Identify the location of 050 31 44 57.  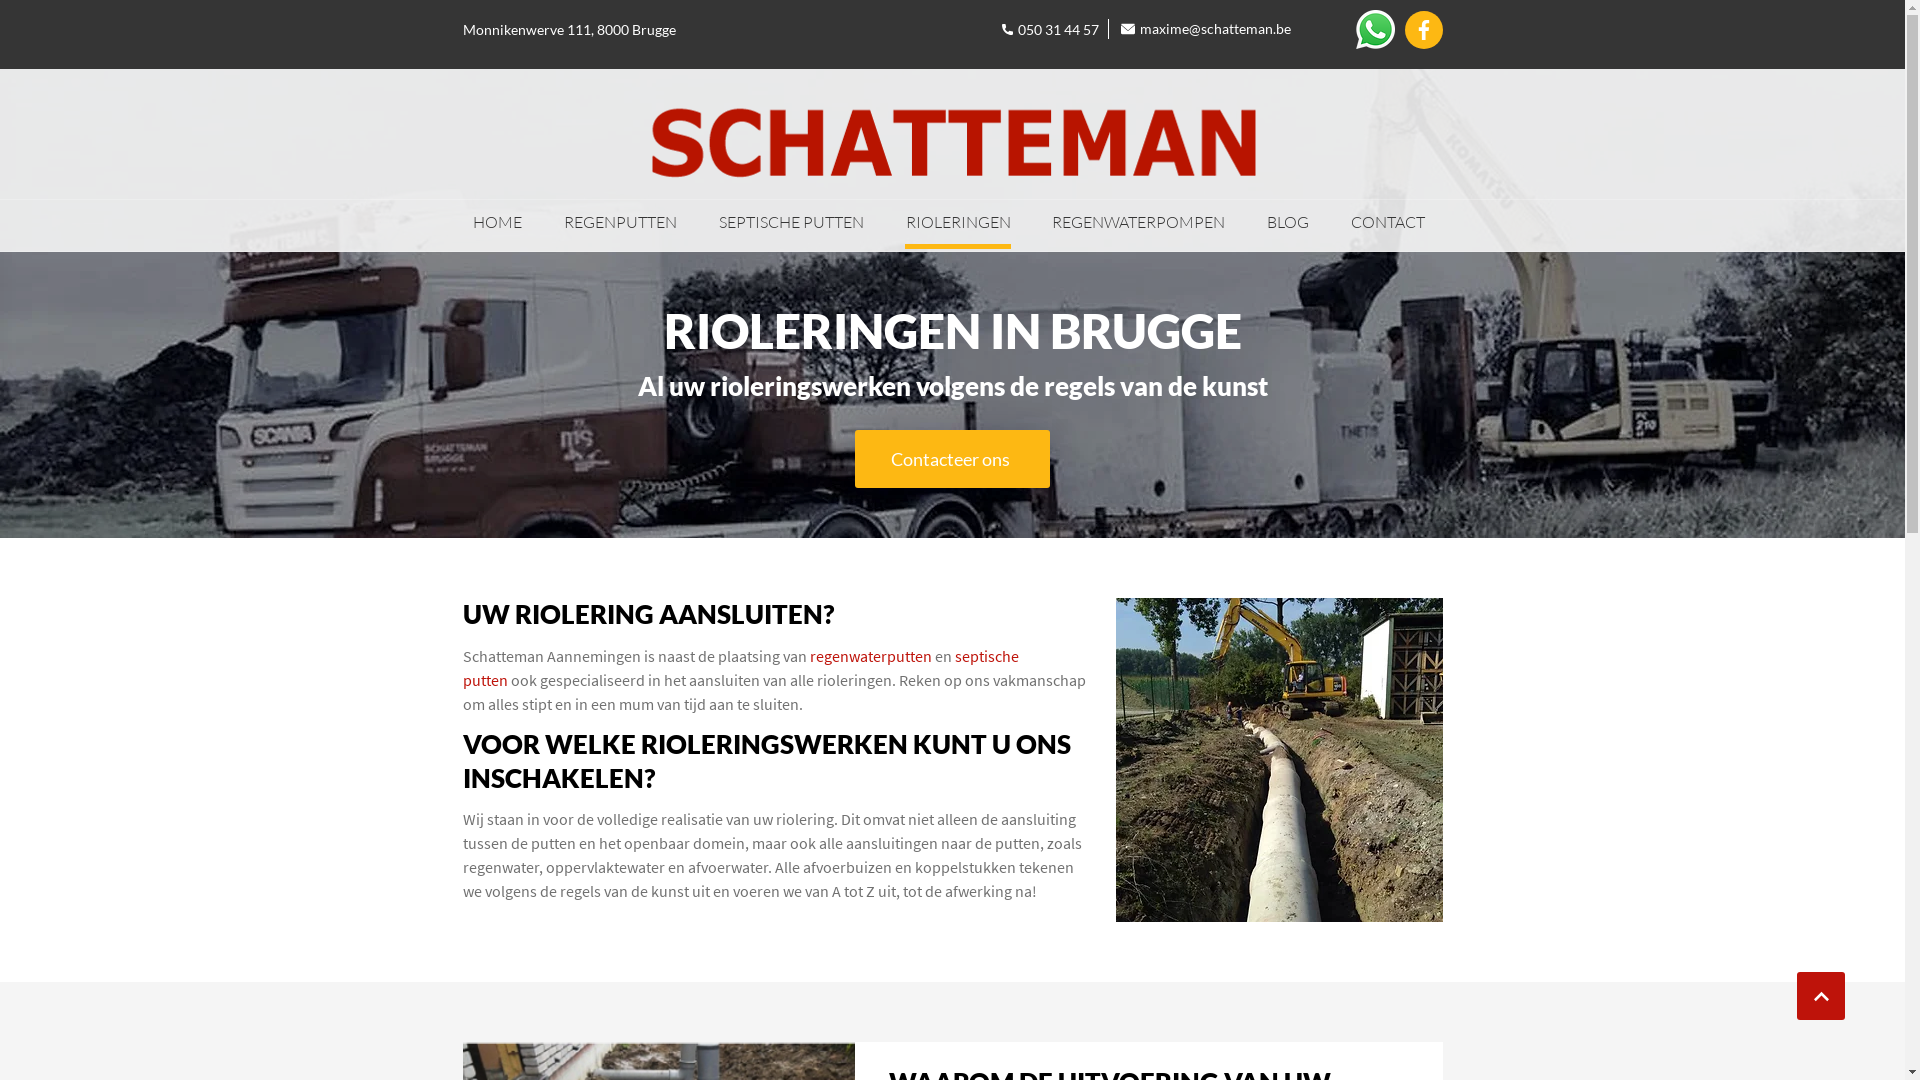
(1050, 28).